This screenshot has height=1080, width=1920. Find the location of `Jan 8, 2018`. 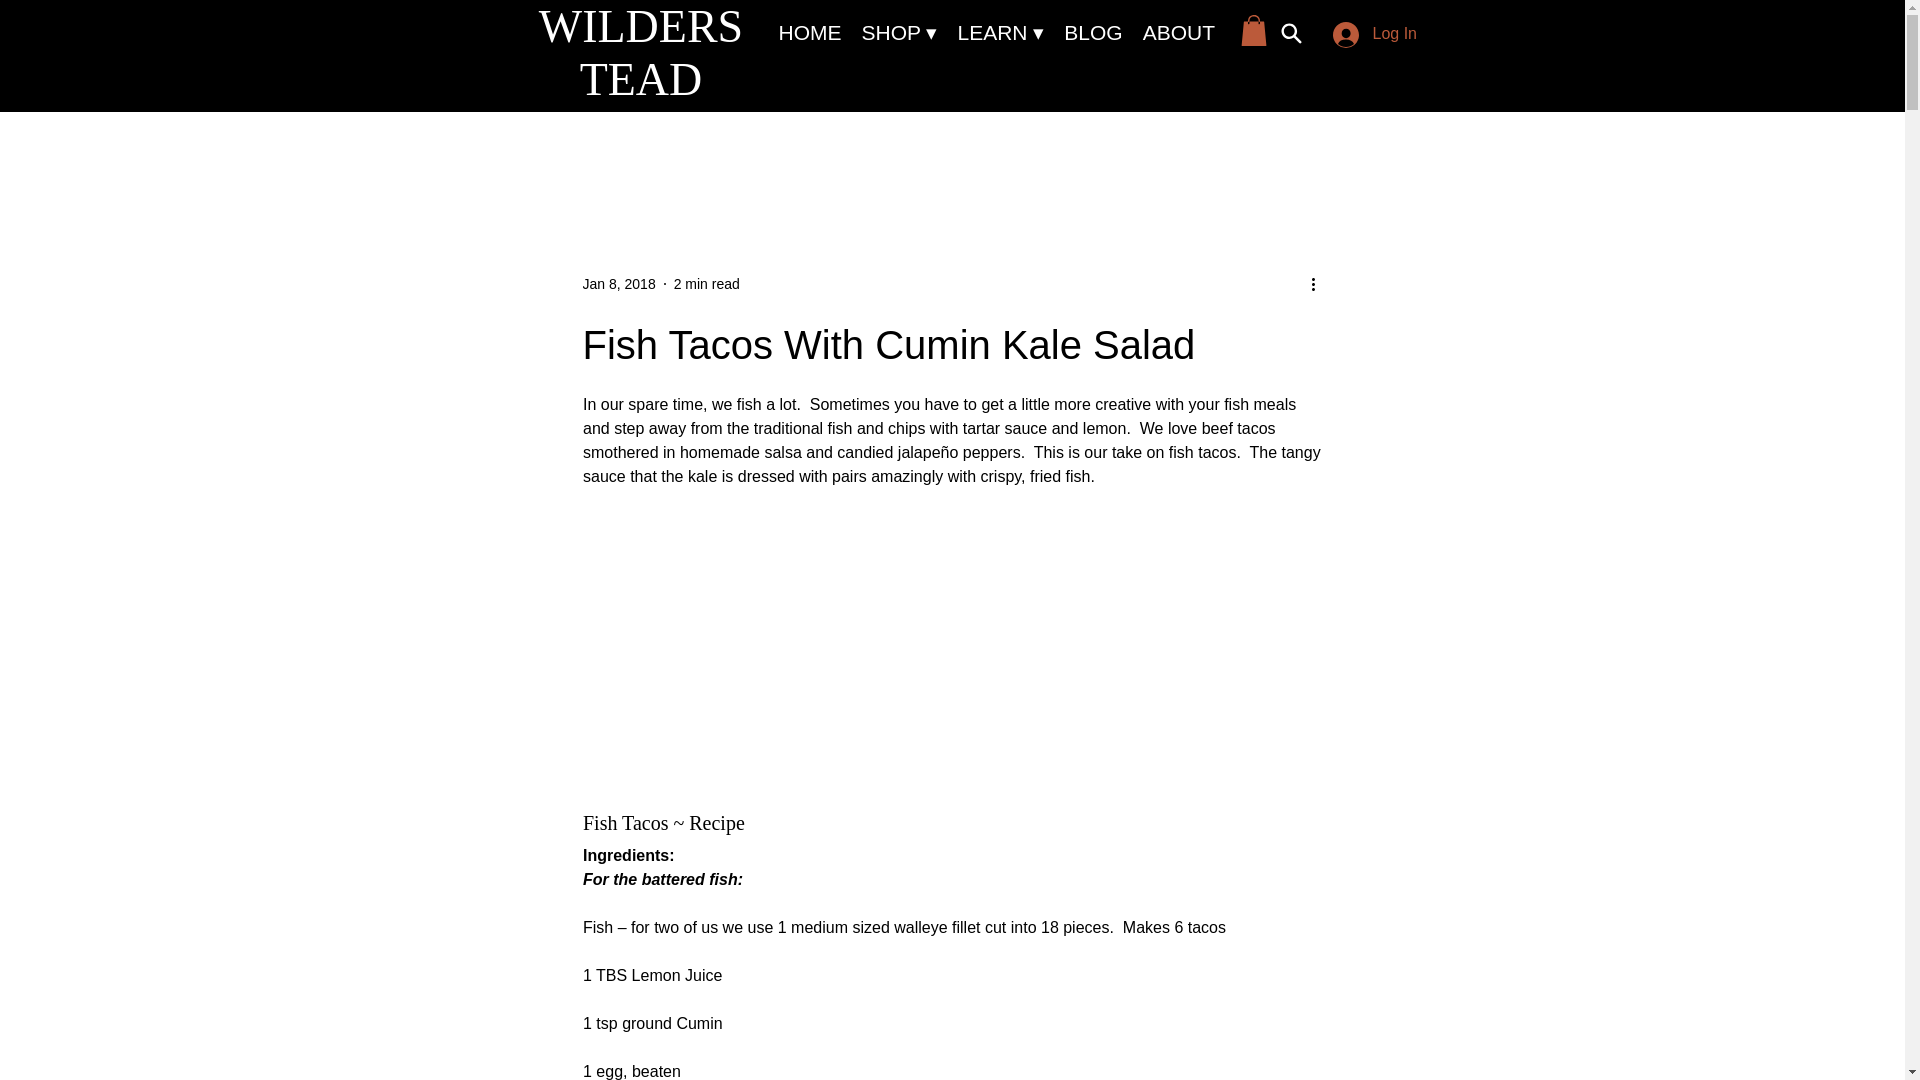

Jan 8, 2018 is located at coordinates (618, 284).